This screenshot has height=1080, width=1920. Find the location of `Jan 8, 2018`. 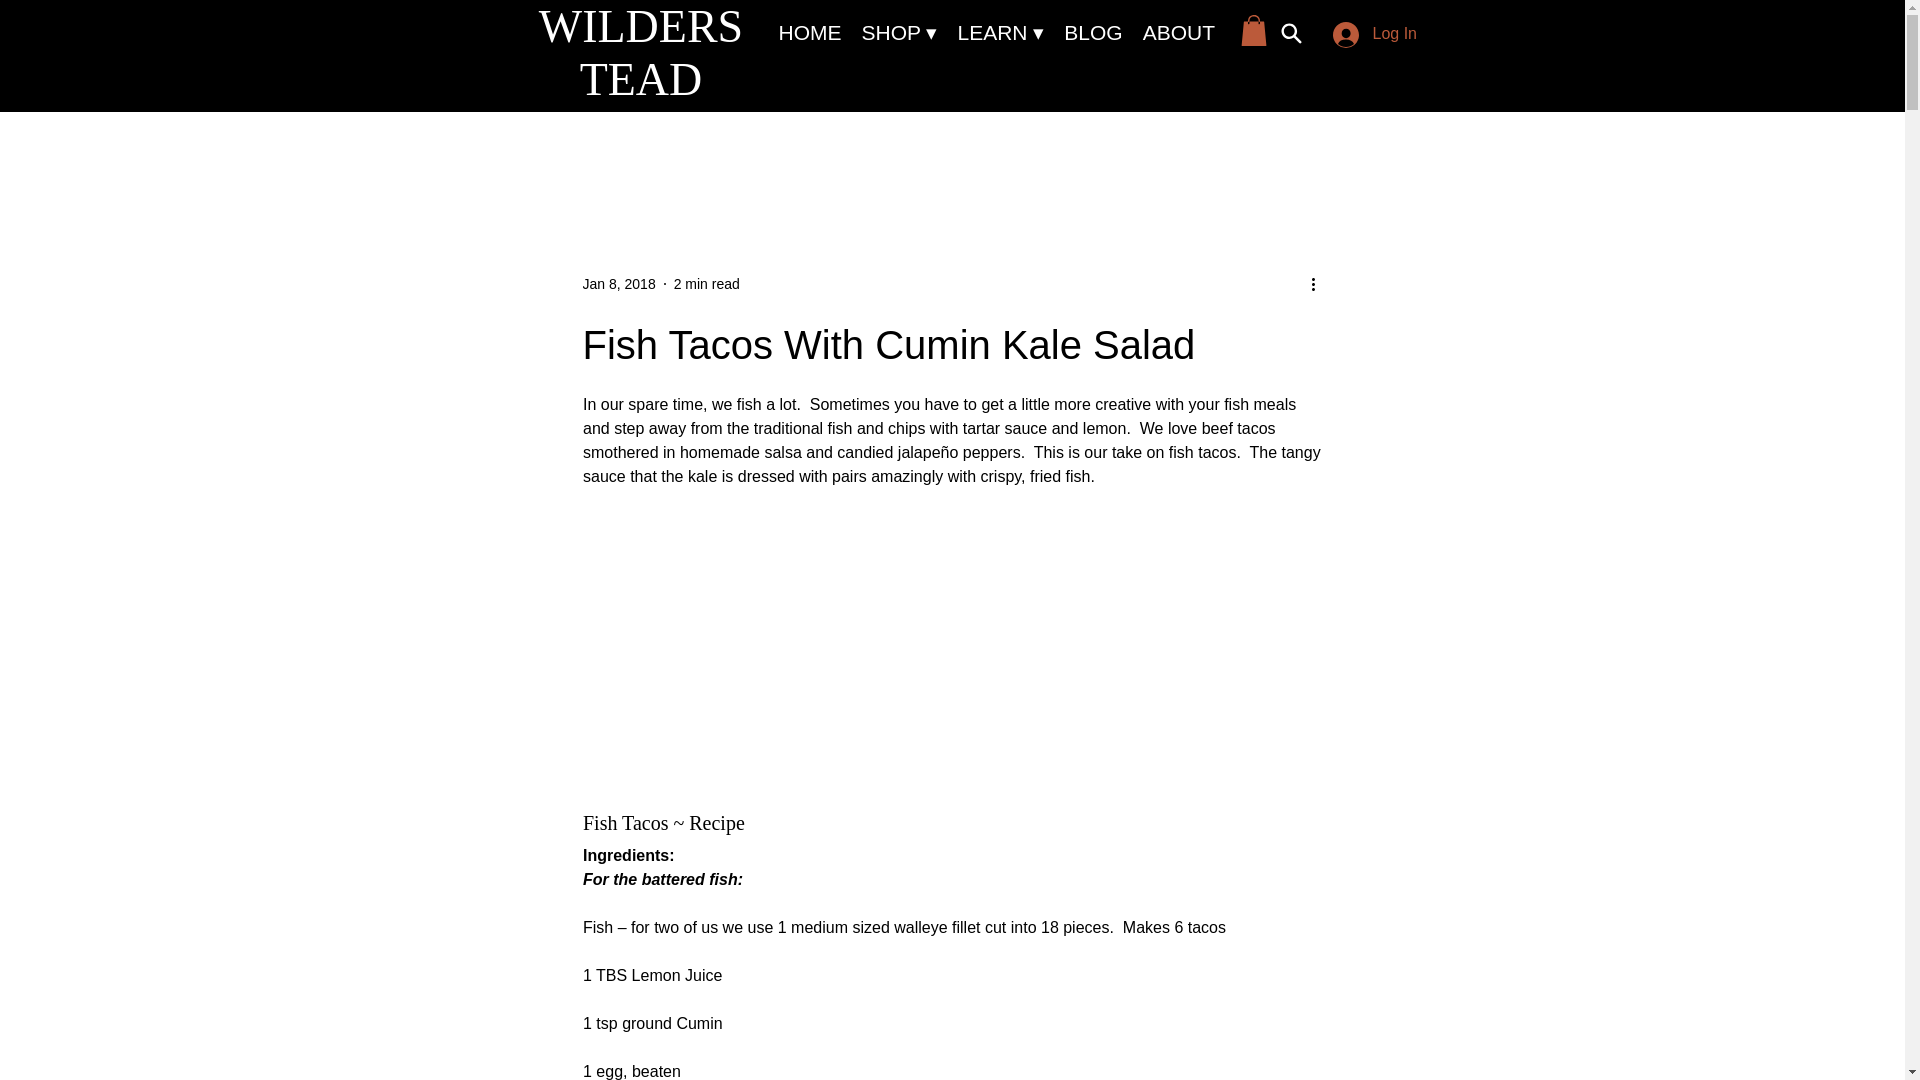

Jan 8, 2018 is located at coordinates (618, 284).